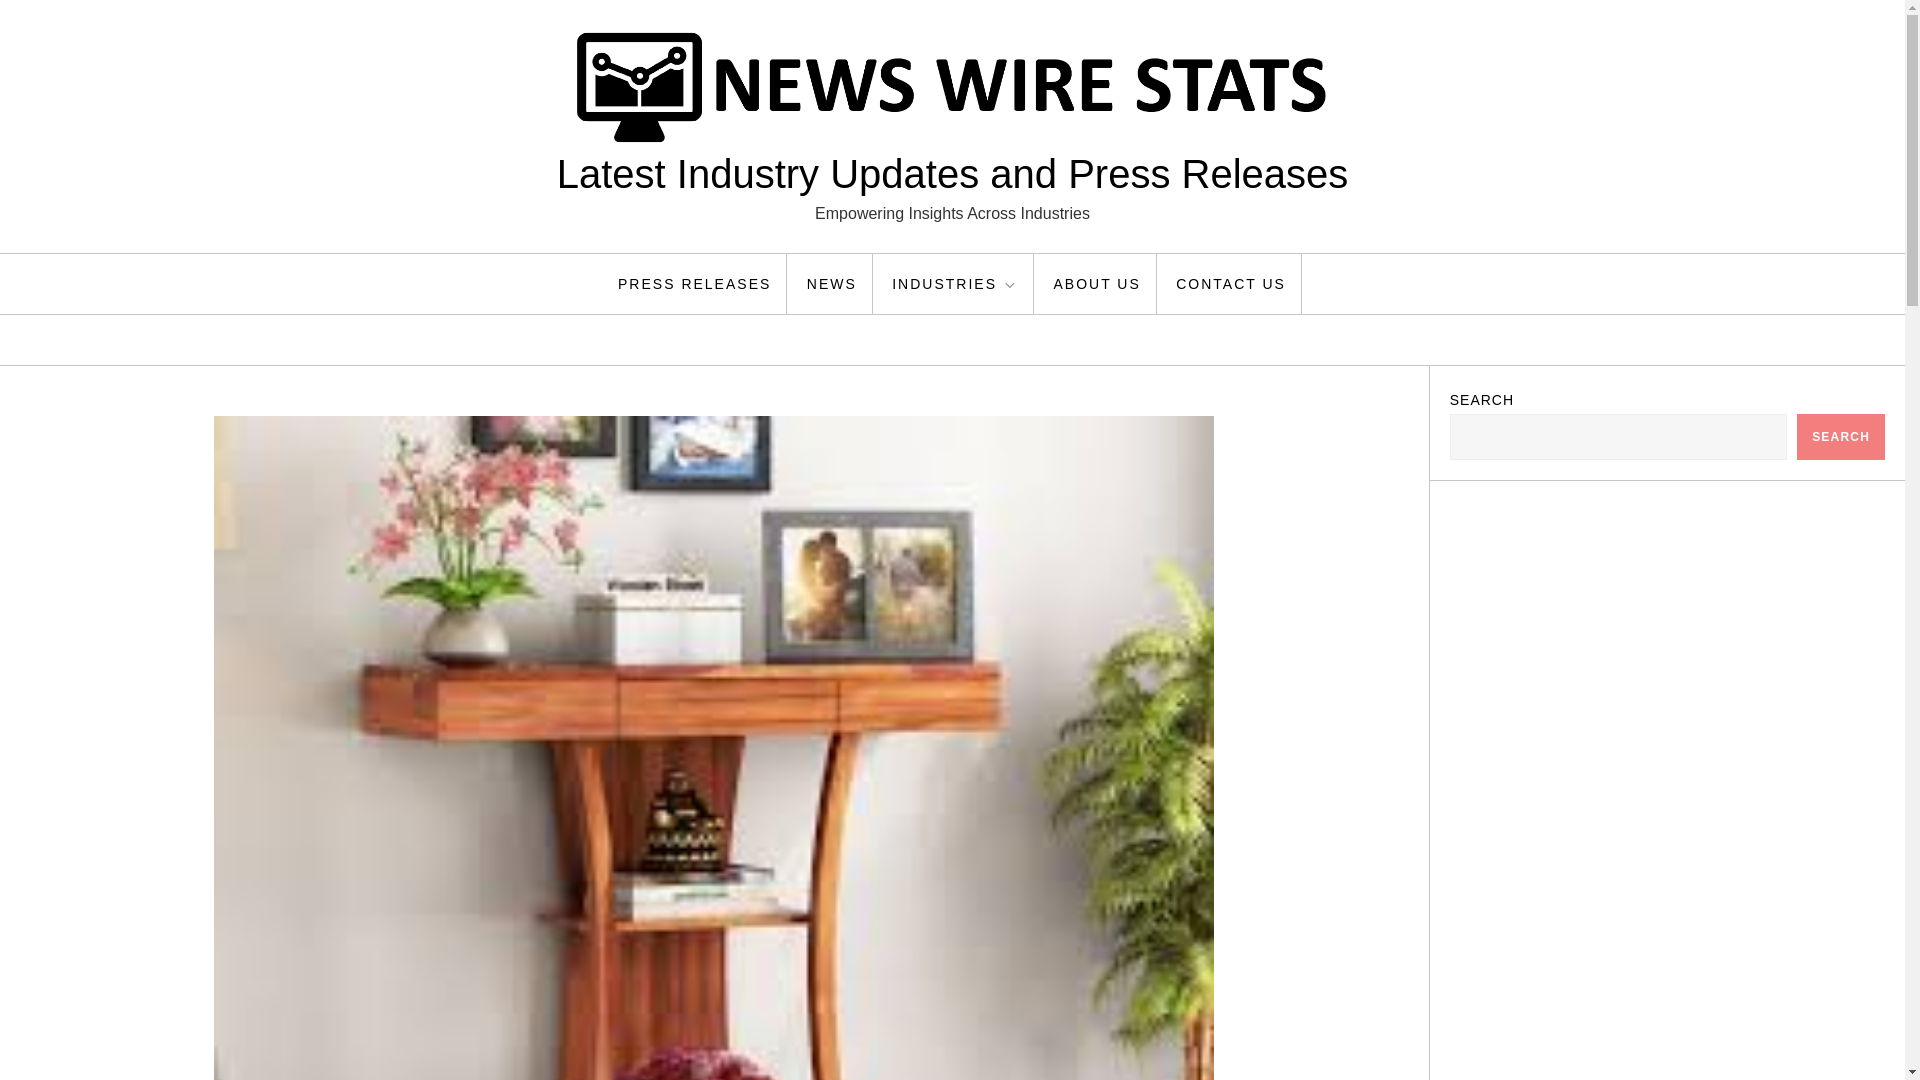  Describe the element at coordinates (956, 284) in the screenshot. I see `INDUSTRIES` at that location.